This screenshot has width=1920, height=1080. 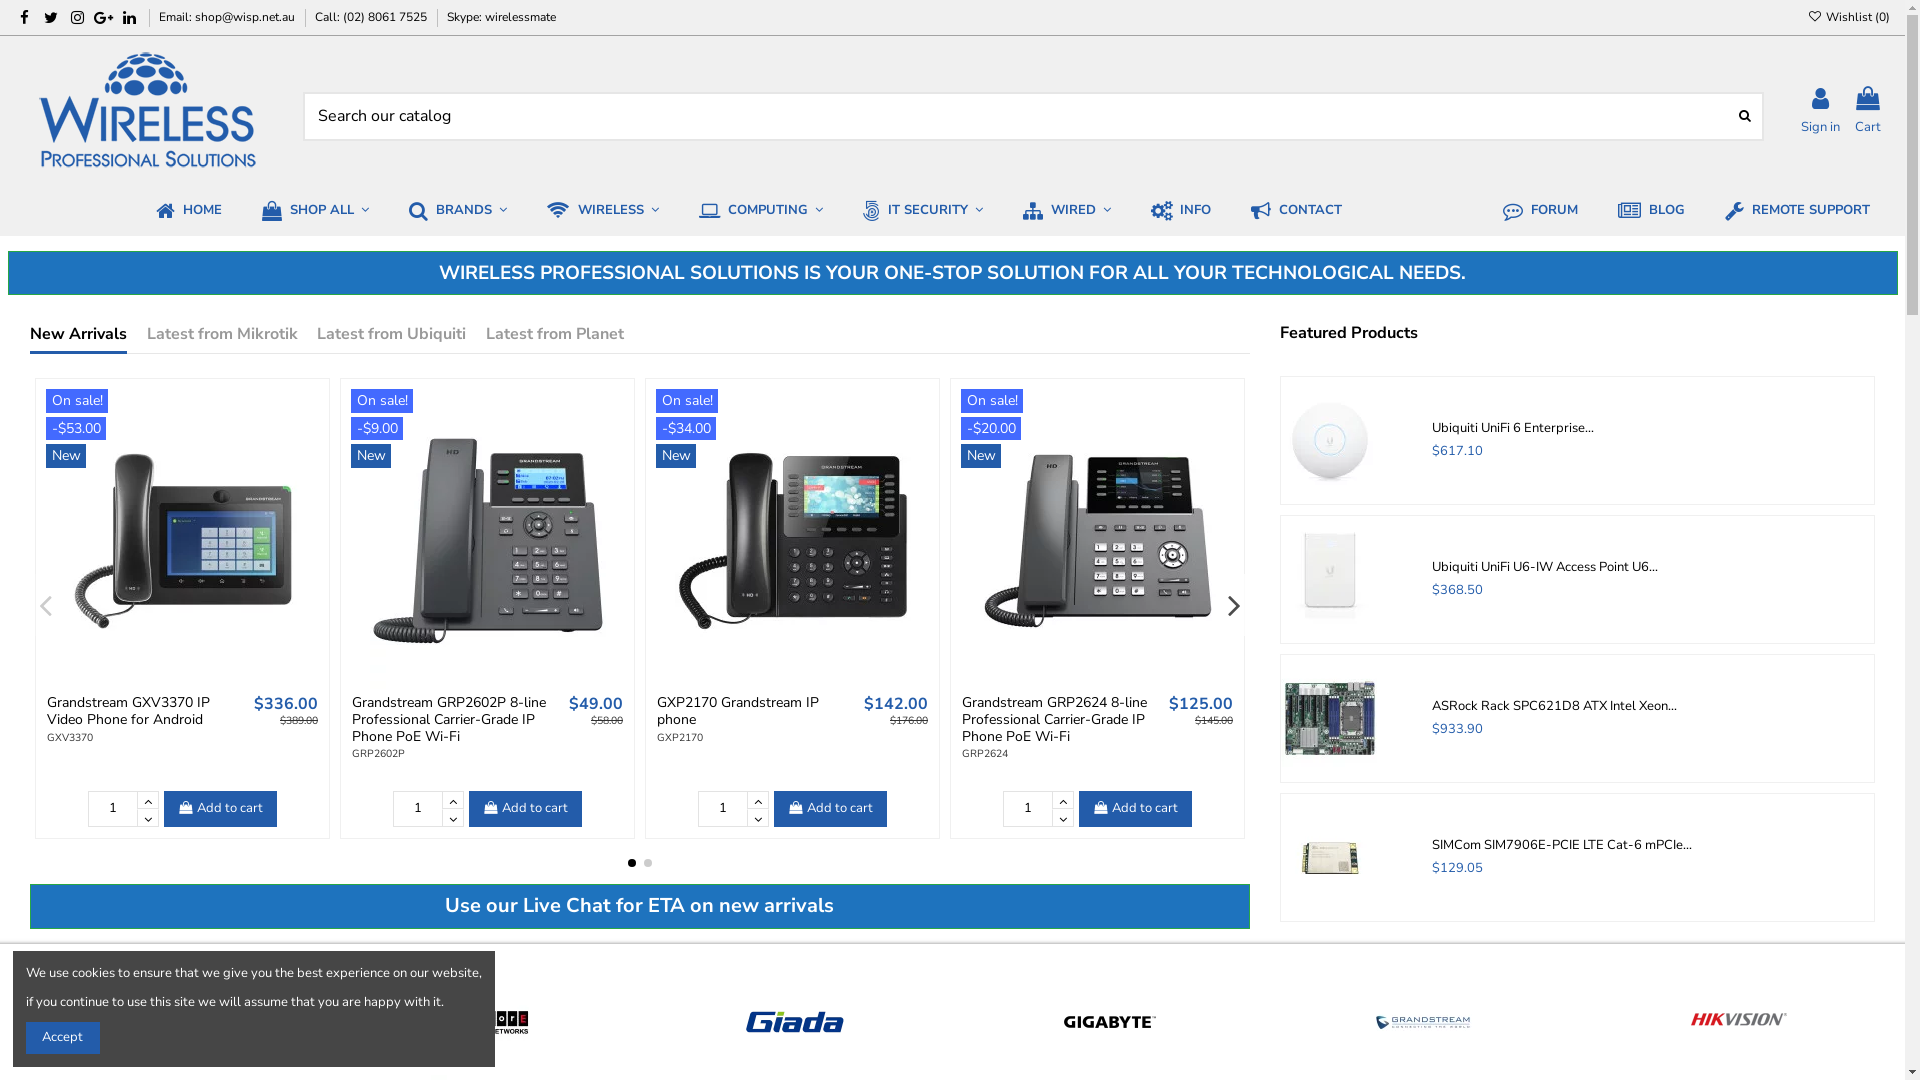 What do you see at coordinates (1652, 211) in the screenshot?
I see `BLOG` at bounding box center [1652, 211].